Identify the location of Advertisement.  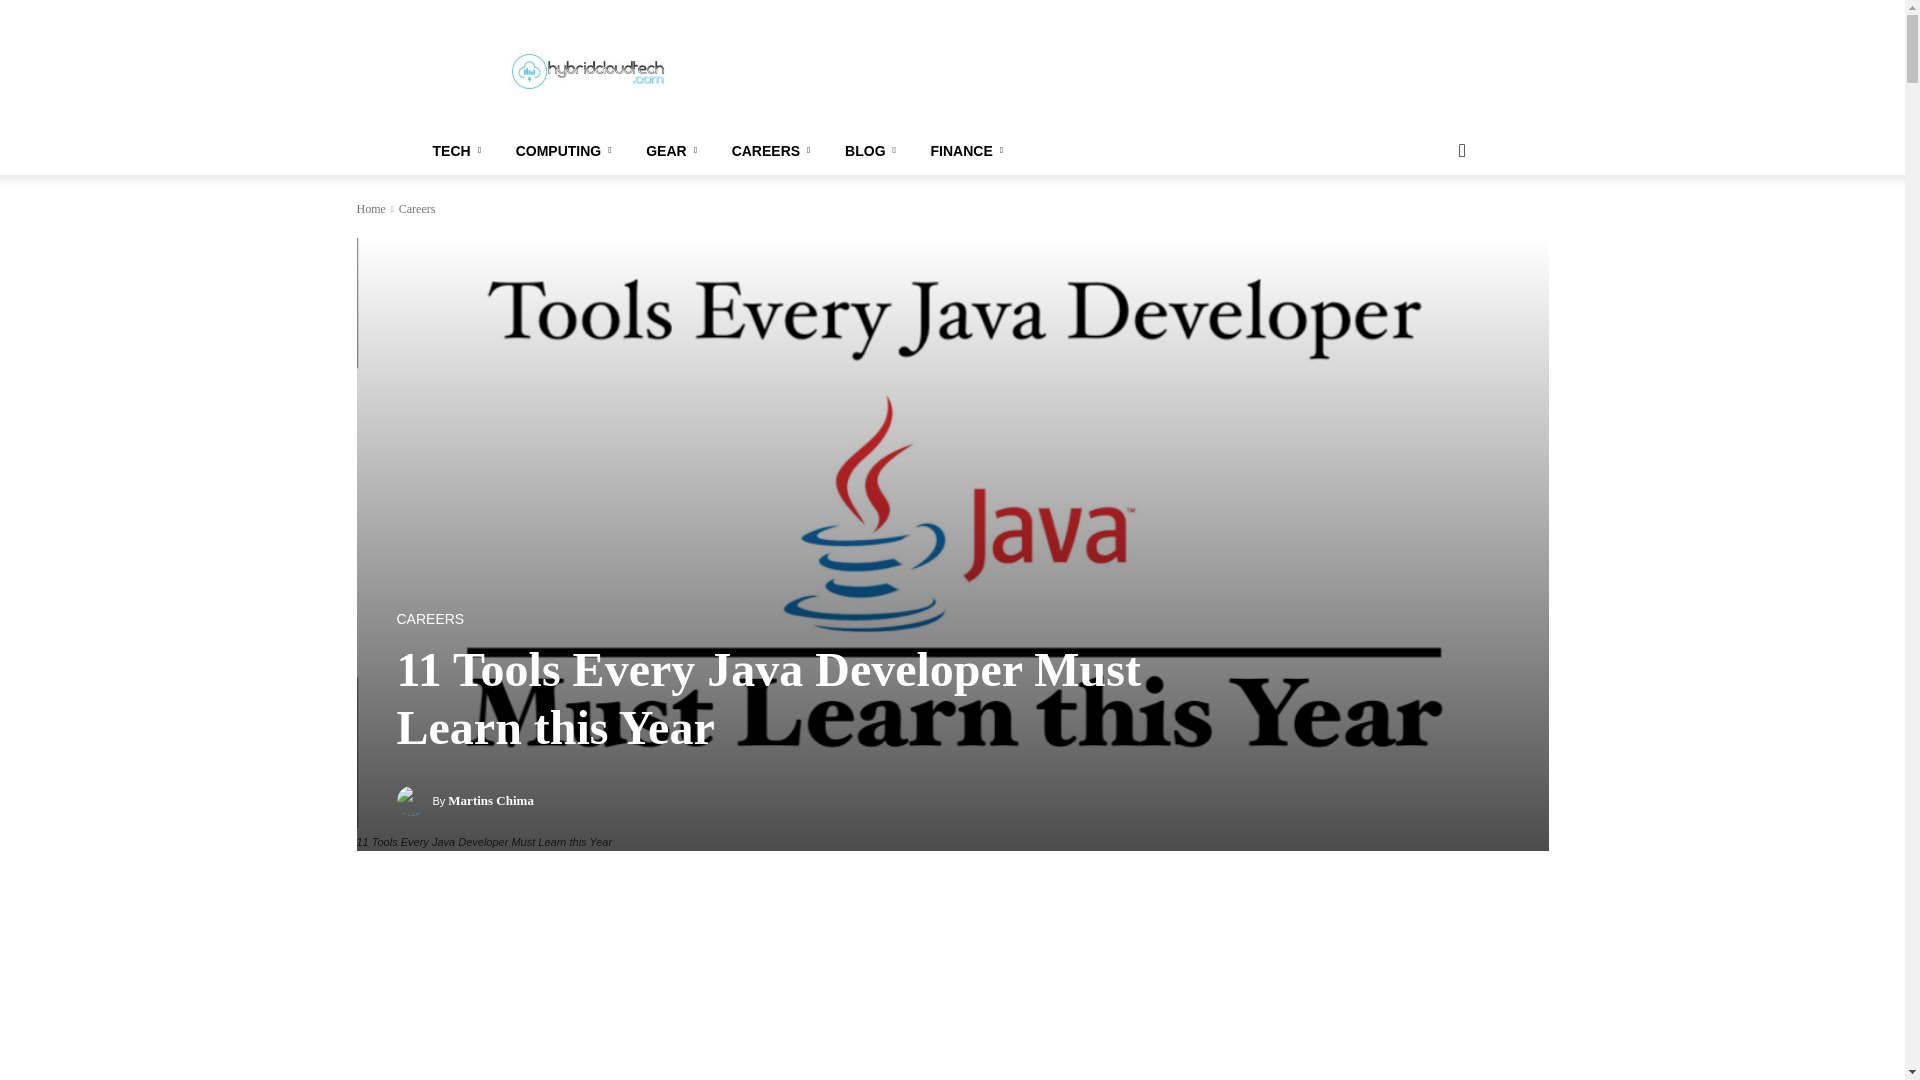
(744, 994).